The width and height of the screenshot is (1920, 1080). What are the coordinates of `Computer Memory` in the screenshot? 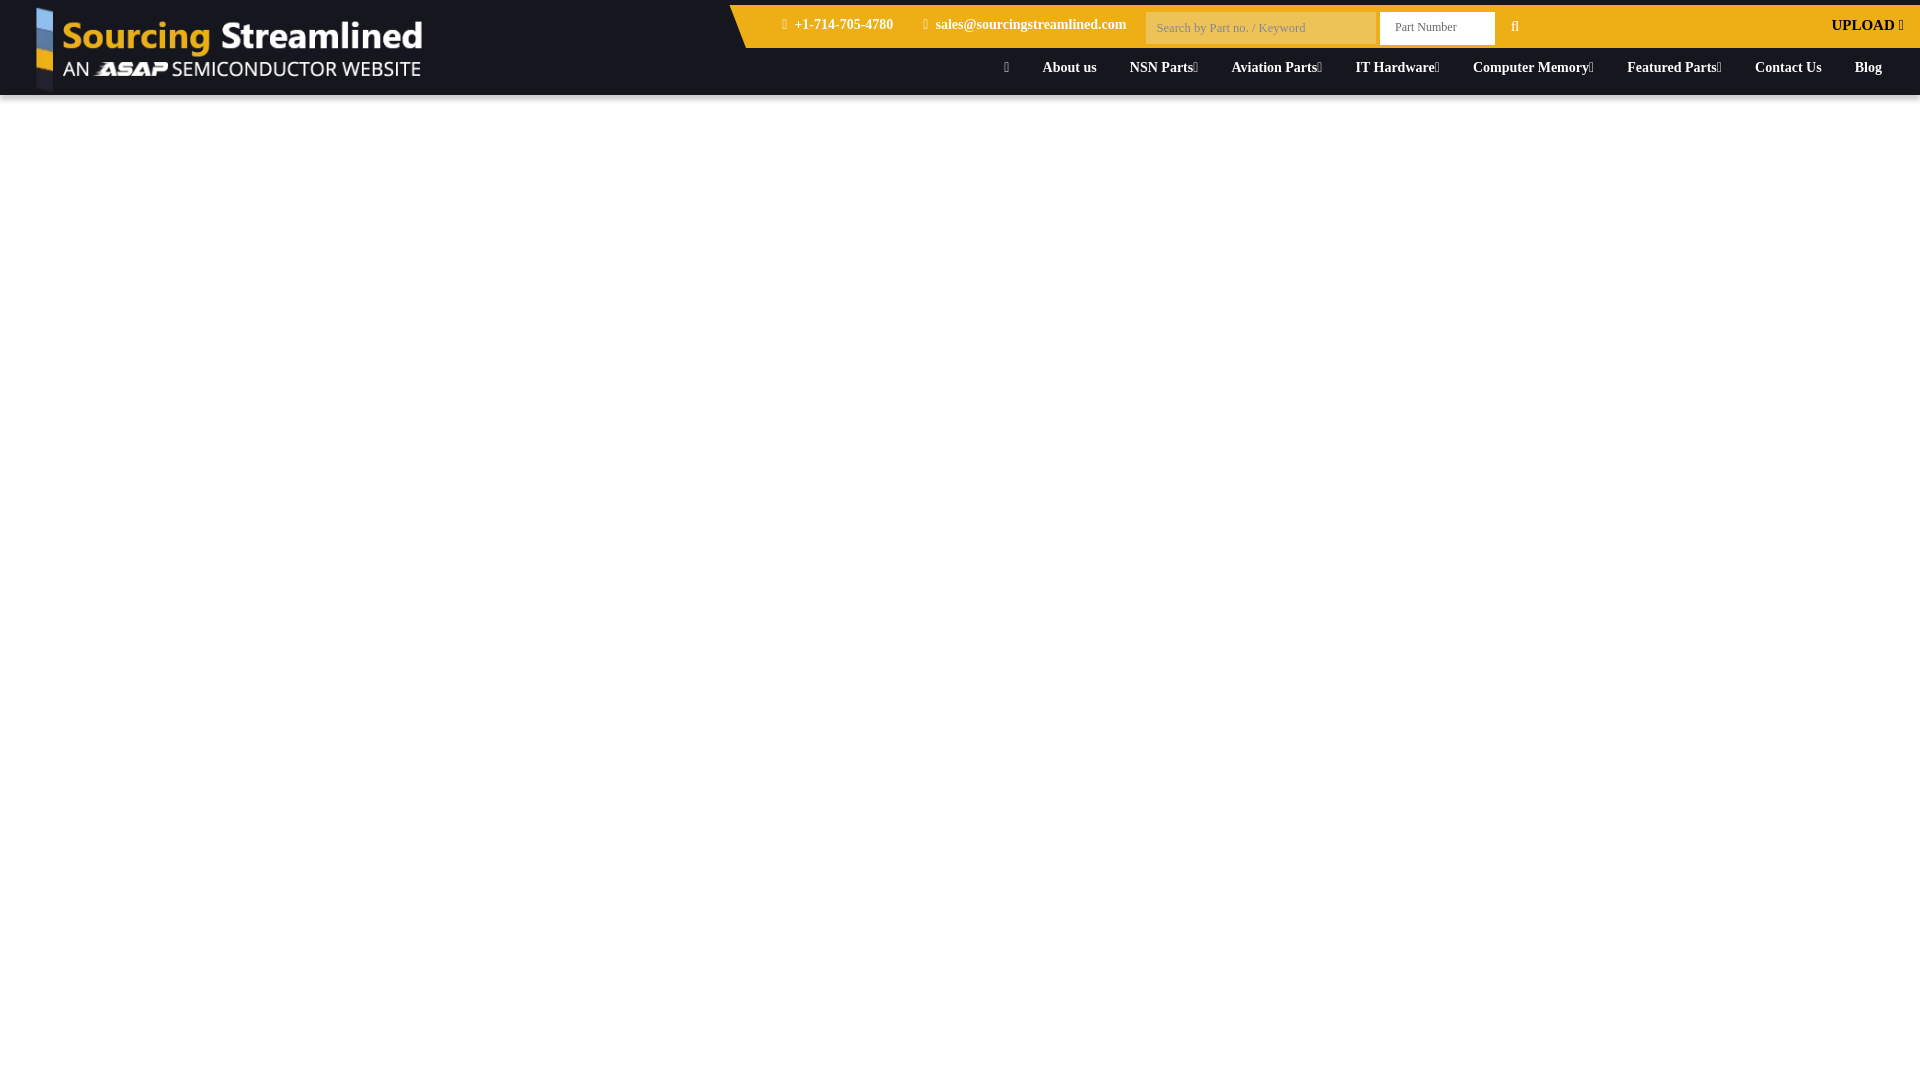 It's located at (1532, 67).